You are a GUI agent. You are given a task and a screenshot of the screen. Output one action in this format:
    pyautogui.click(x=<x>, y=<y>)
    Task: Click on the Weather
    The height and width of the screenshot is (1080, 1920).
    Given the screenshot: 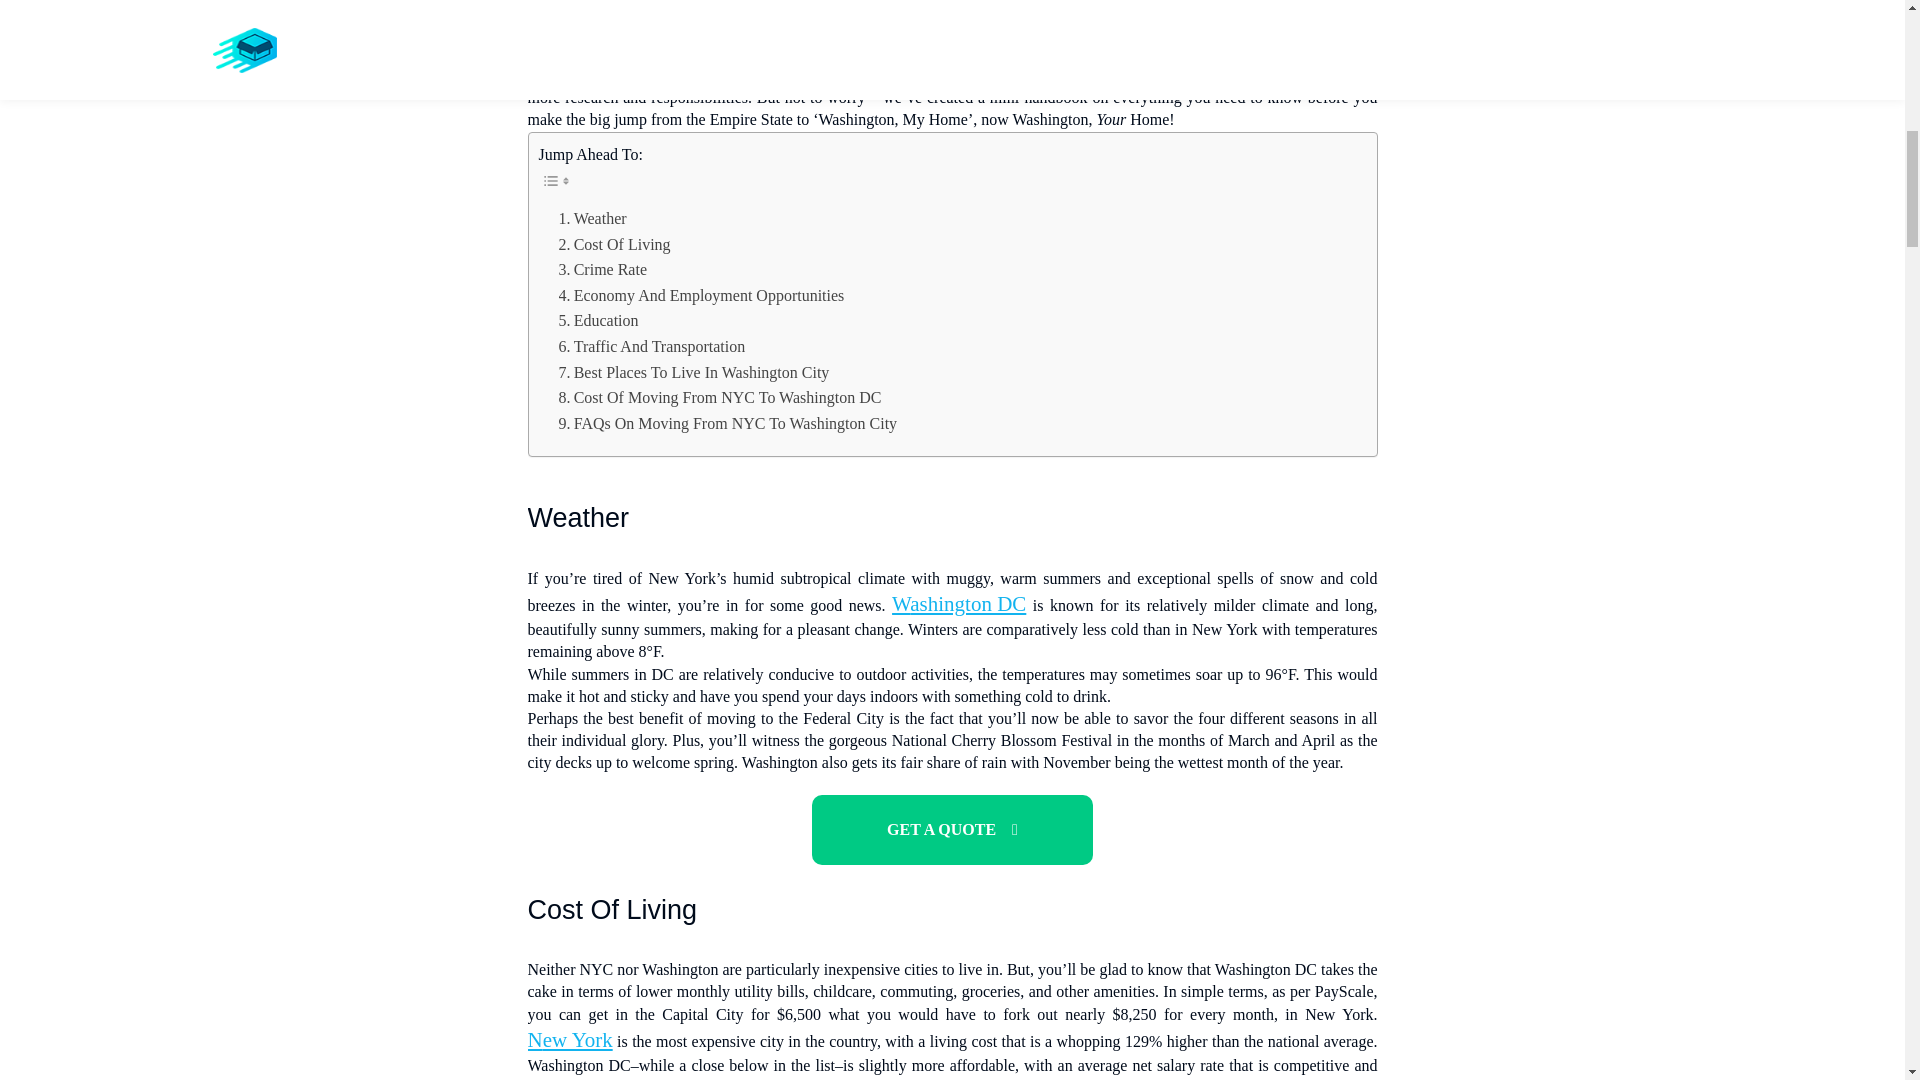 What is the action you would take?
    pyautogui.click(x=592, y=219)
    